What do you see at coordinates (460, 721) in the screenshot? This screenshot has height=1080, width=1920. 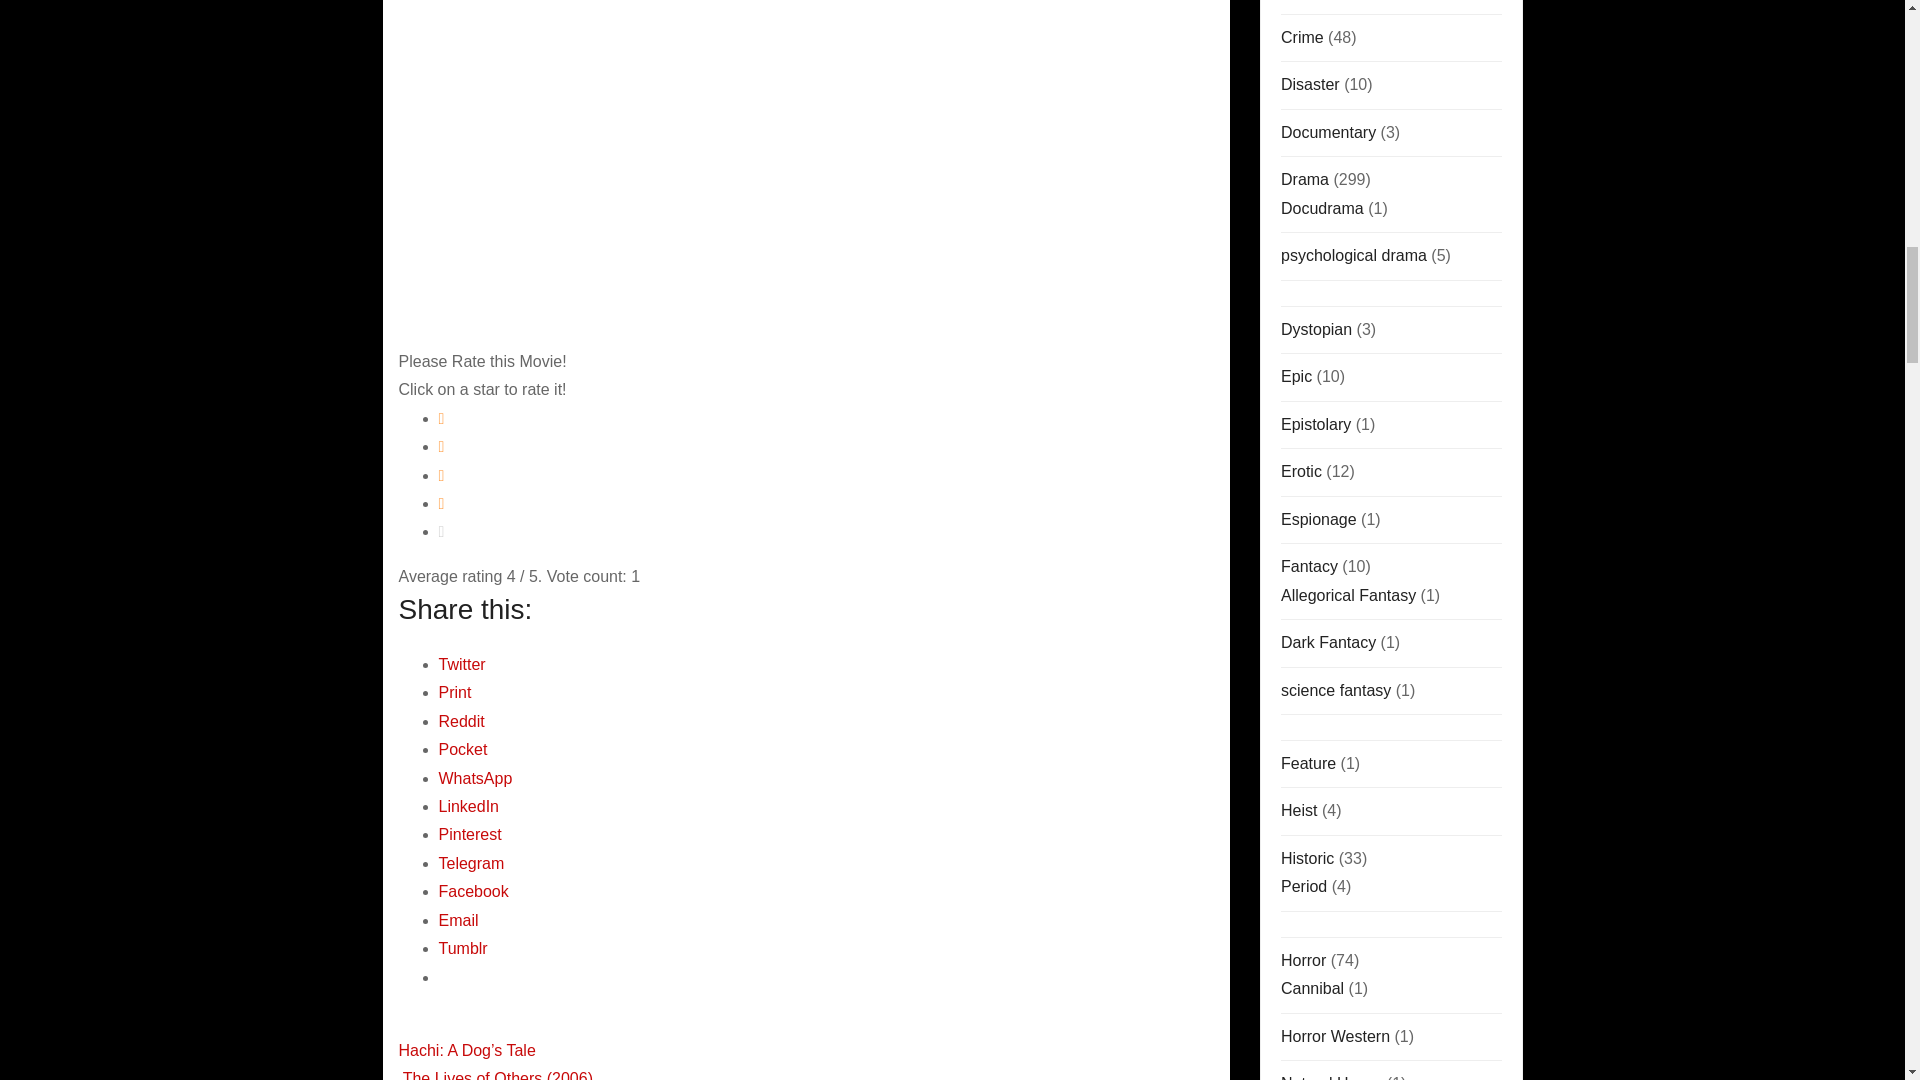 I see `Reddit` at bounding box center [460, 721].